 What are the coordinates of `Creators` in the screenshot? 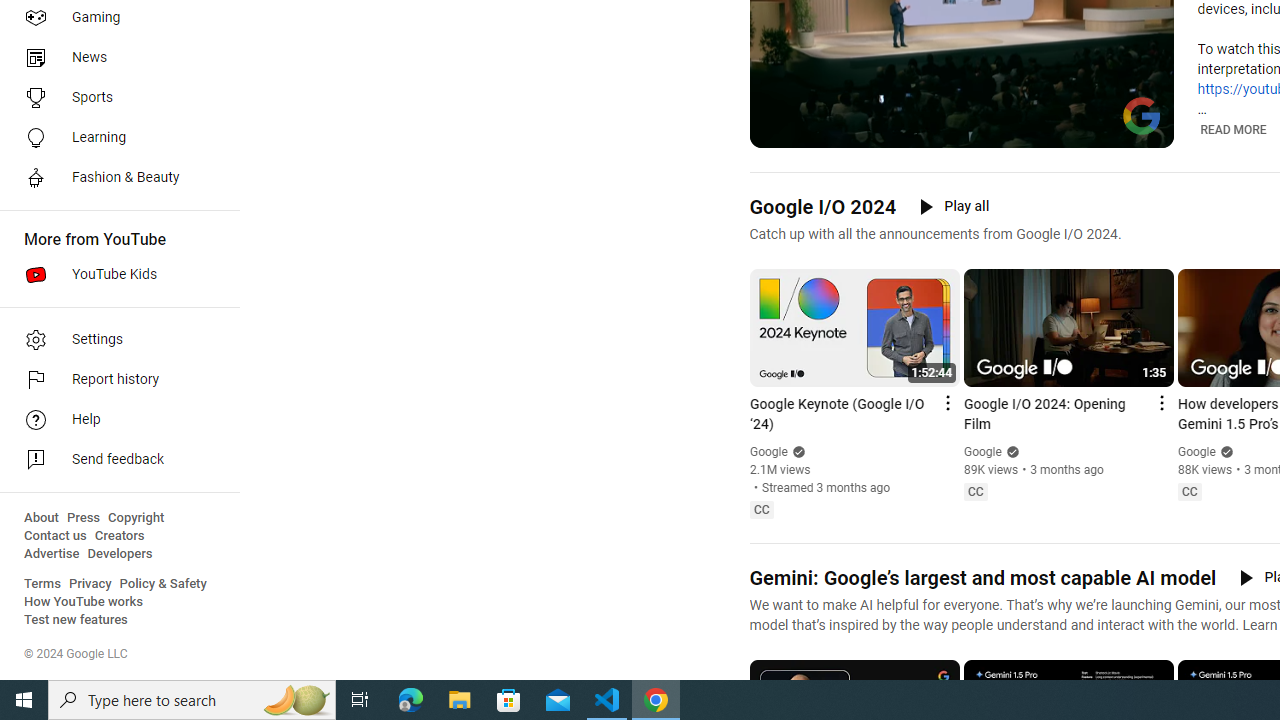 It's located at (118, 536).